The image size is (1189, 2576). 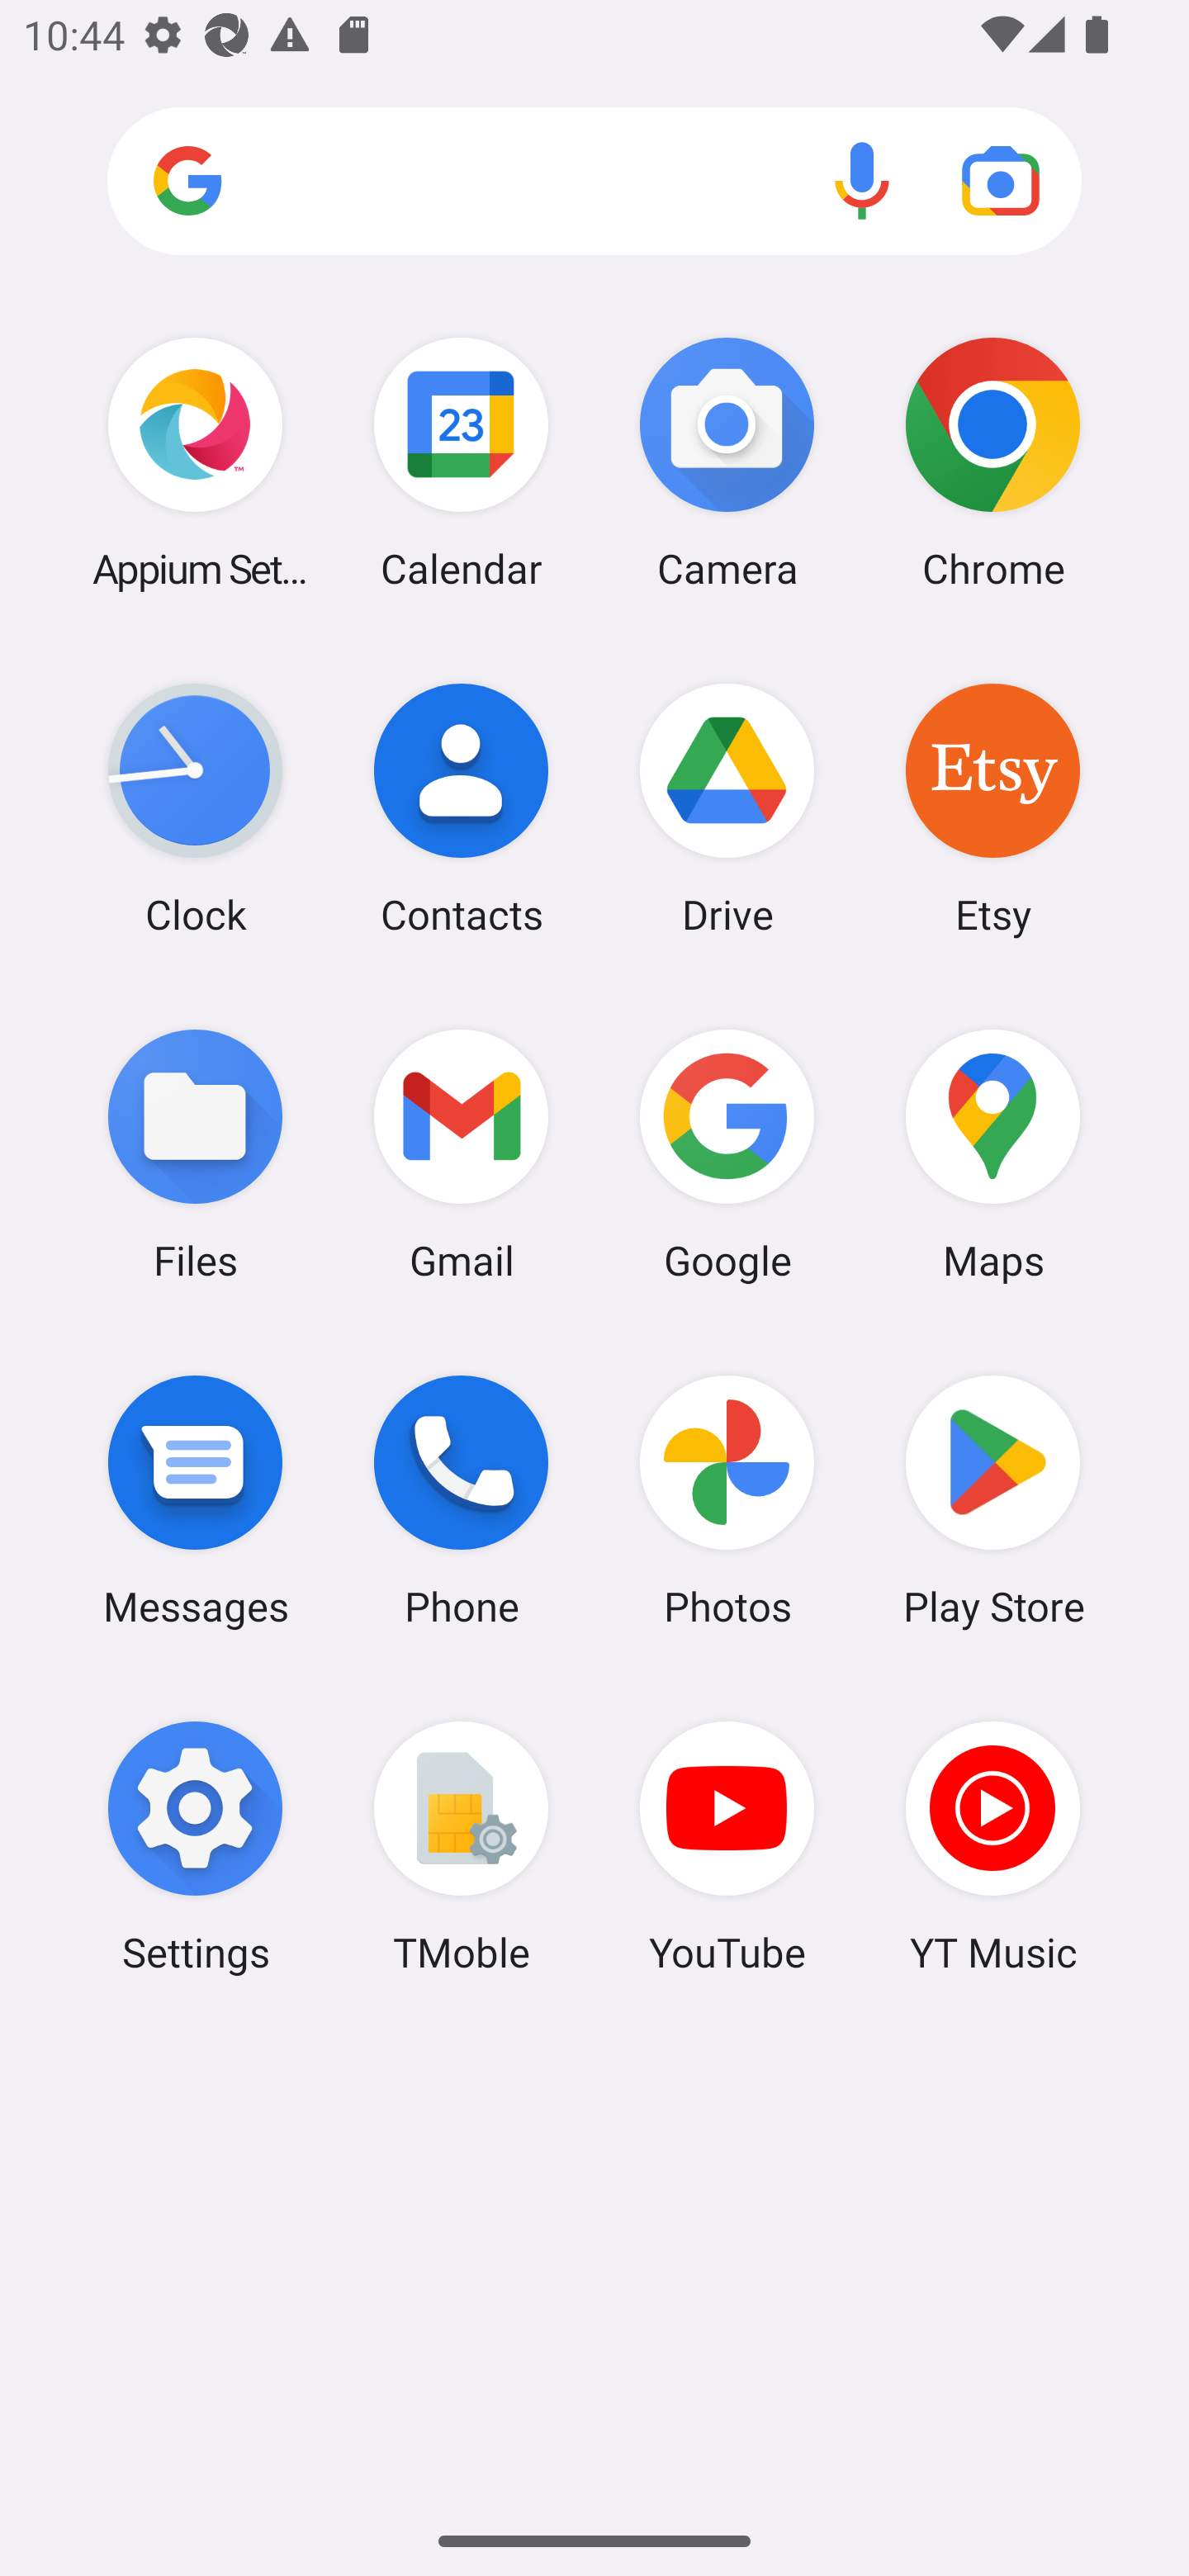 What do you see at coordinates (195, 1153) in the screenshot?
I see `Files` at bounding box center [195, 1153].